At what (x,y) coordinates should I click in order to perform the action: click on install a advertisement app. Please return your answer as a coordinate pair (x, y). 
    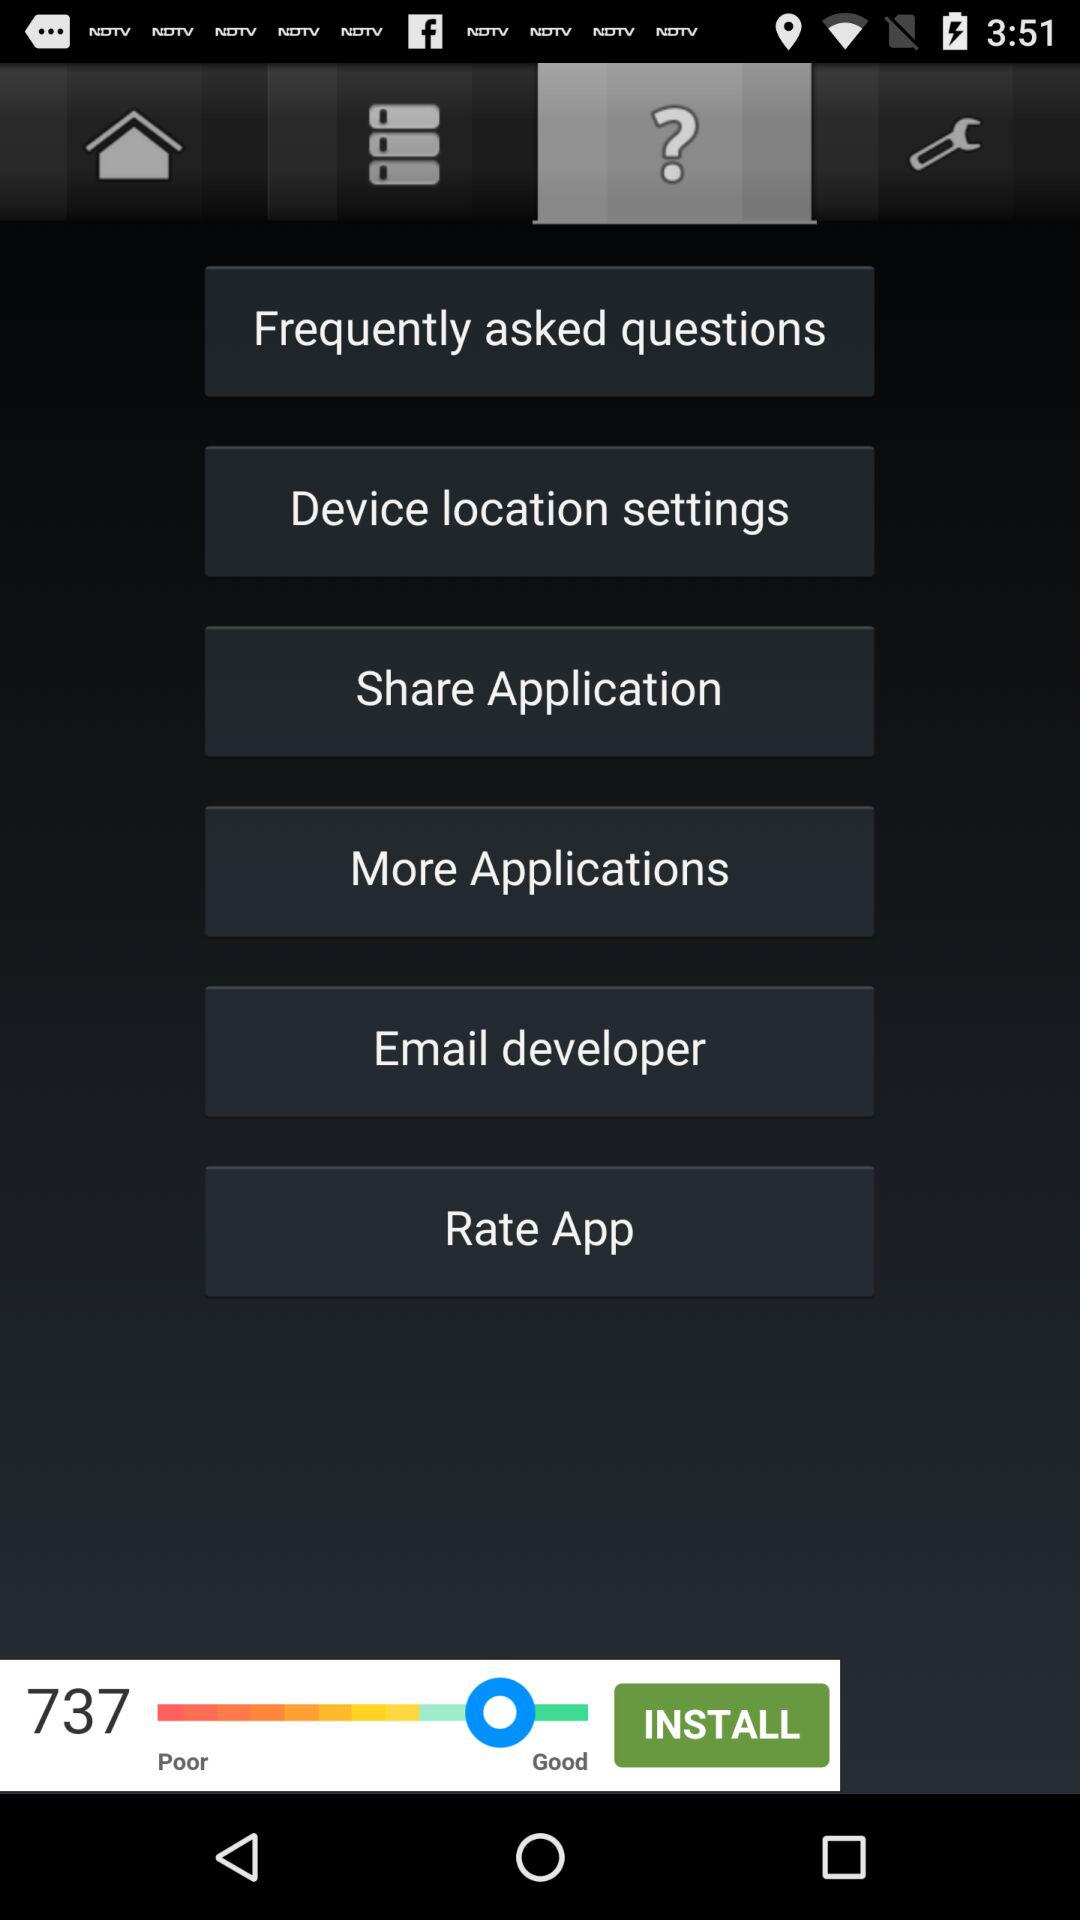
    Looking at the image, I should click on (540, 1725).